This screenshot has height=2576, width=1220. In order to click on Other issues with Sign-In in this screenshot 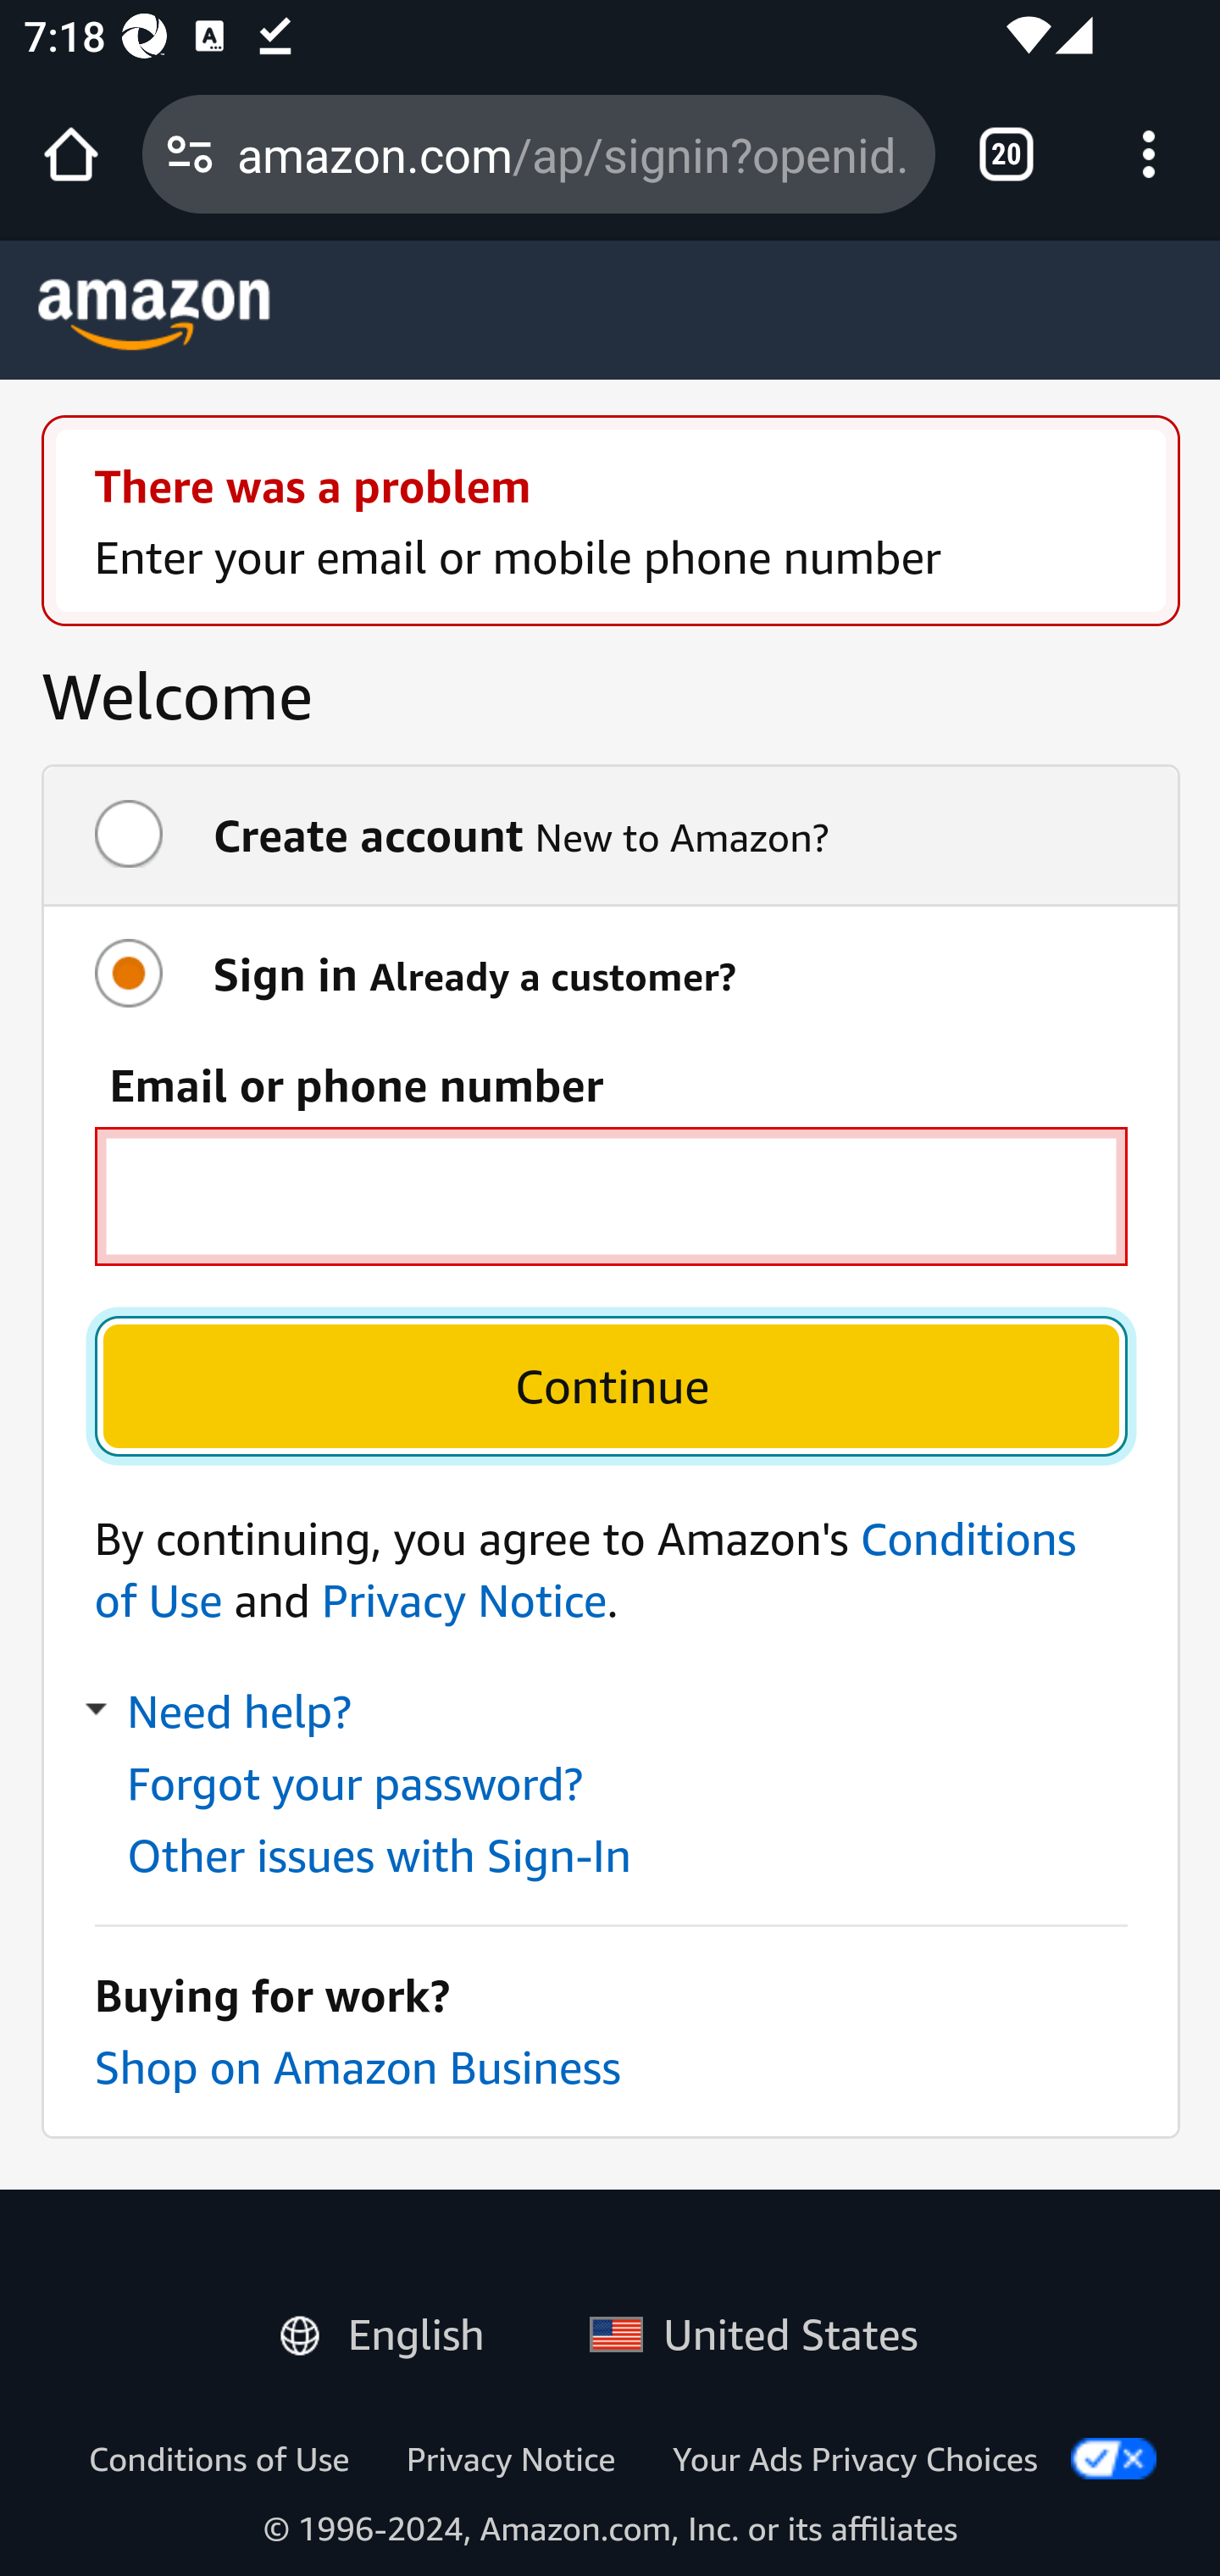, I will do `click(379, 1854)`.